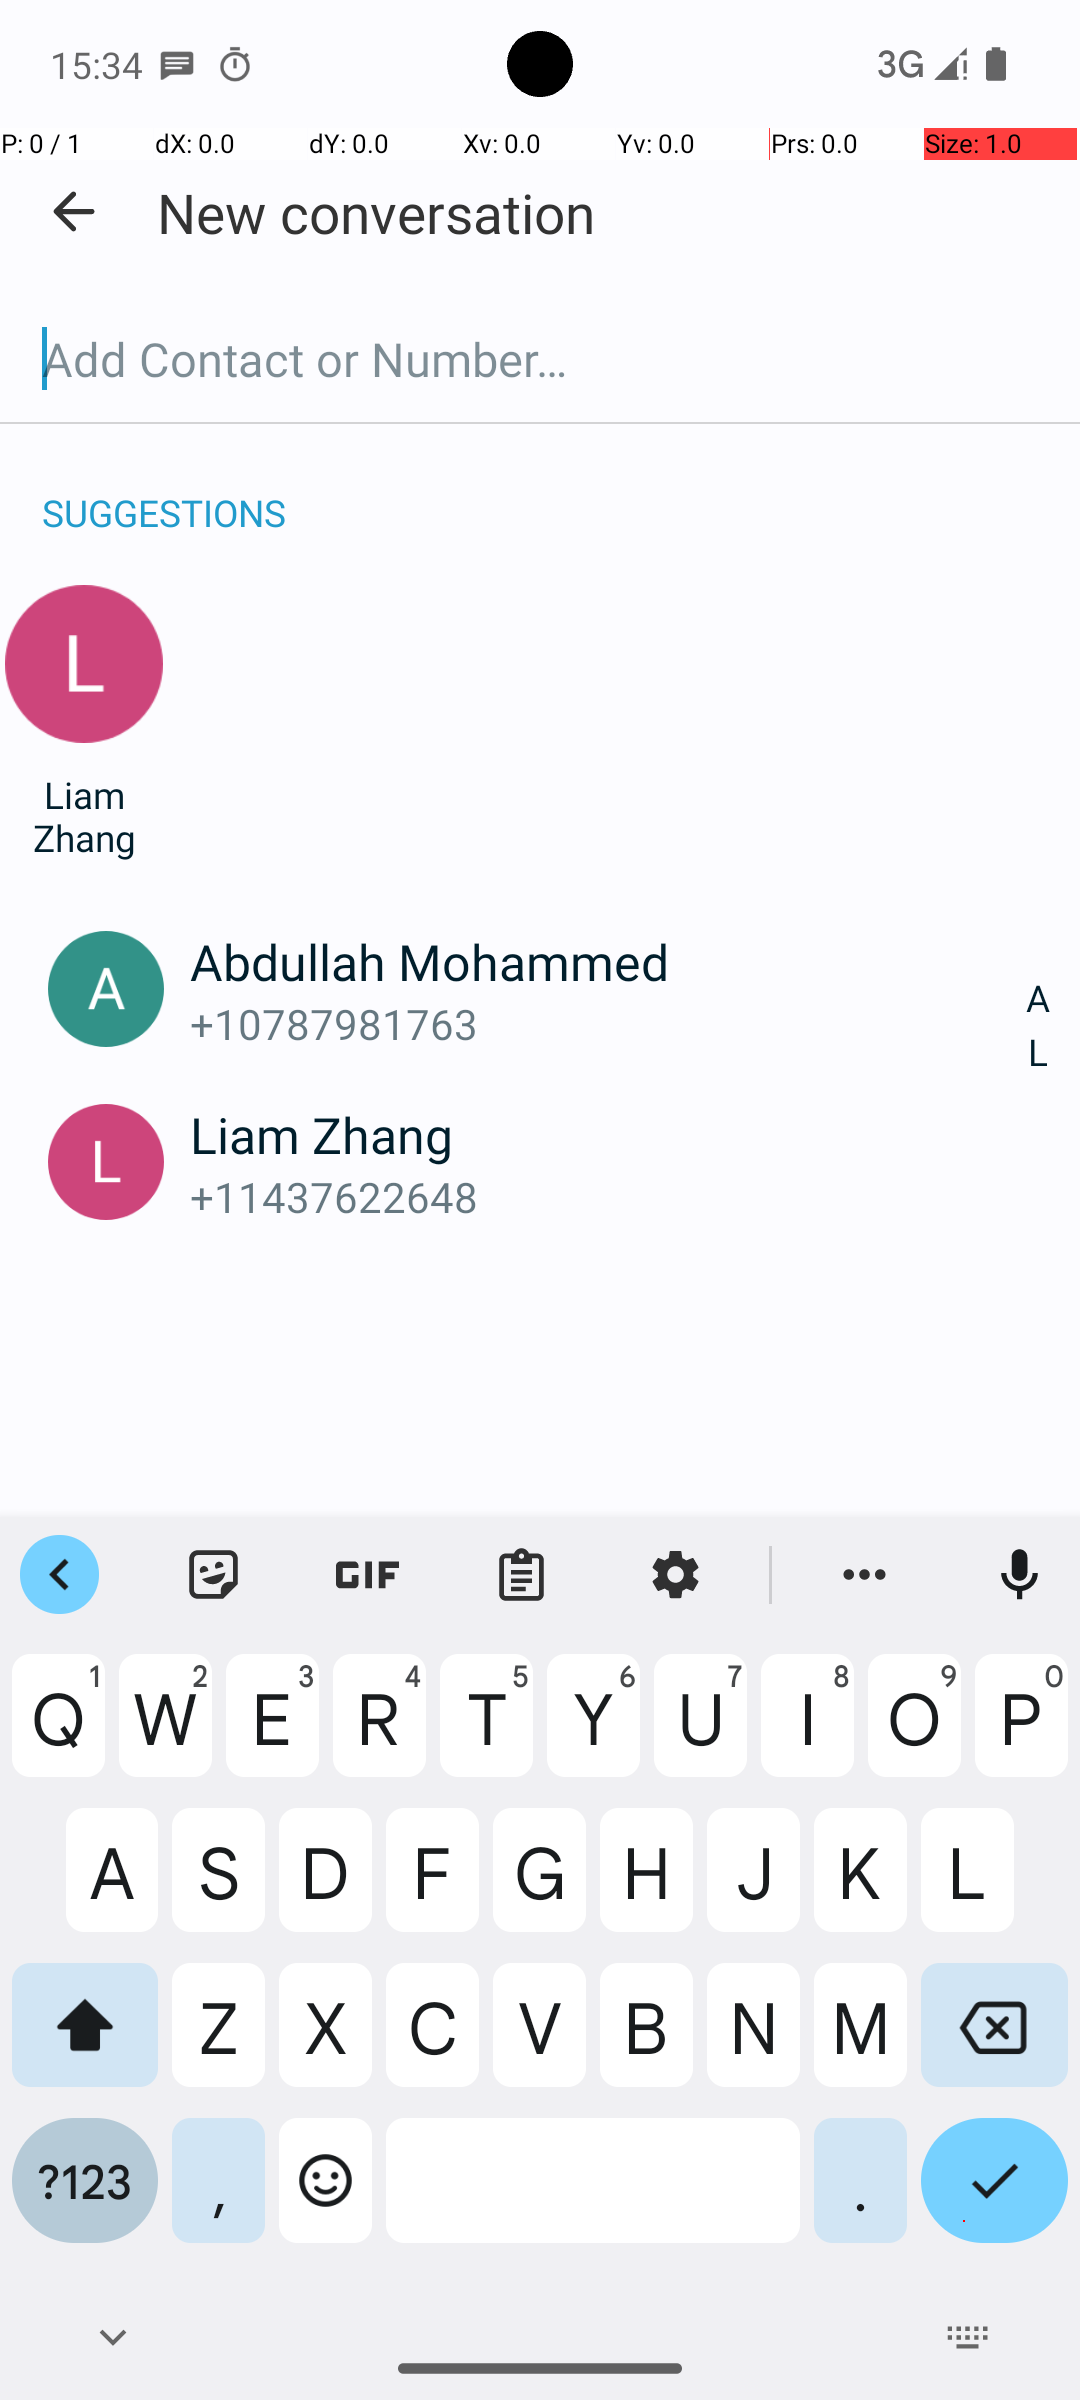 This screenshot has width=1080, height=2400. I want to click on SUGGESTIONS, so click(164, 492).